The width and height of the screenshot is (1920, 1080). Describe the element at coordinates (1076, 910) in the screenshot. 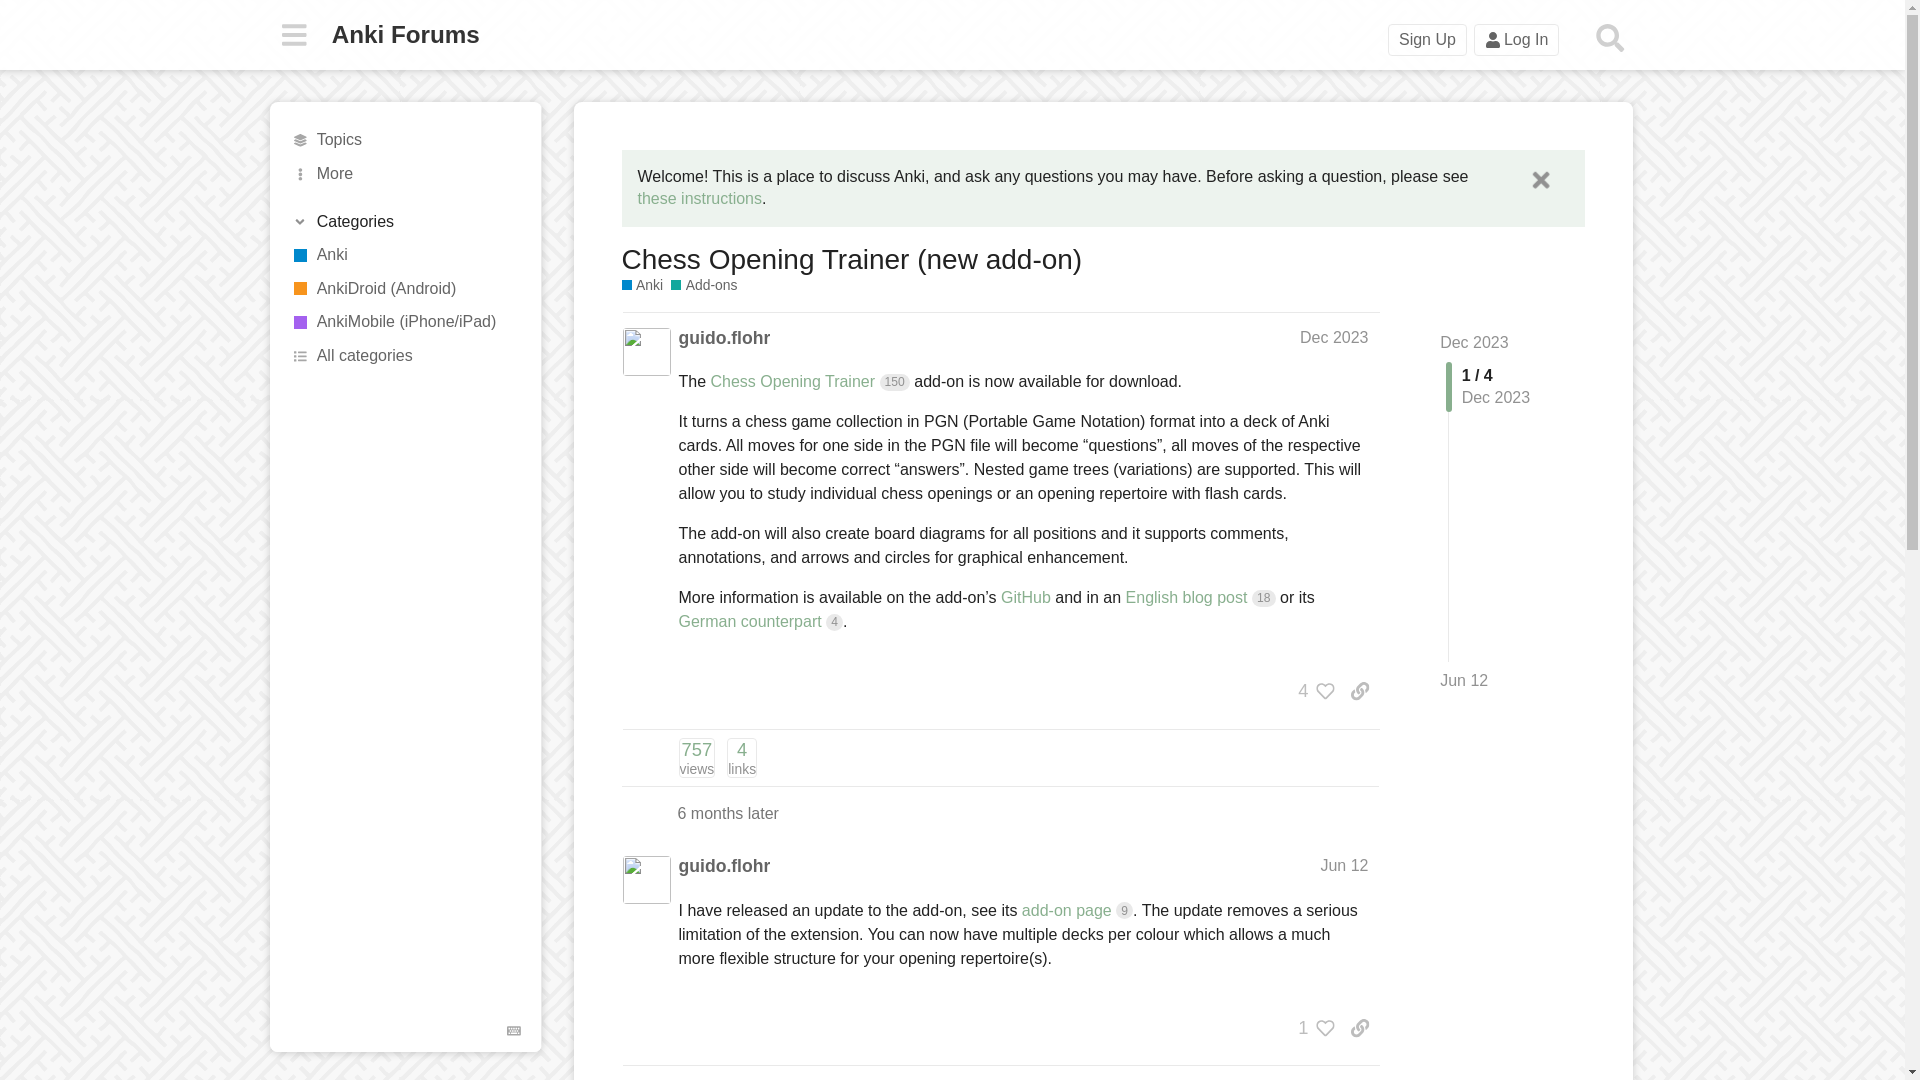

I see `add-on page 9` at that location.